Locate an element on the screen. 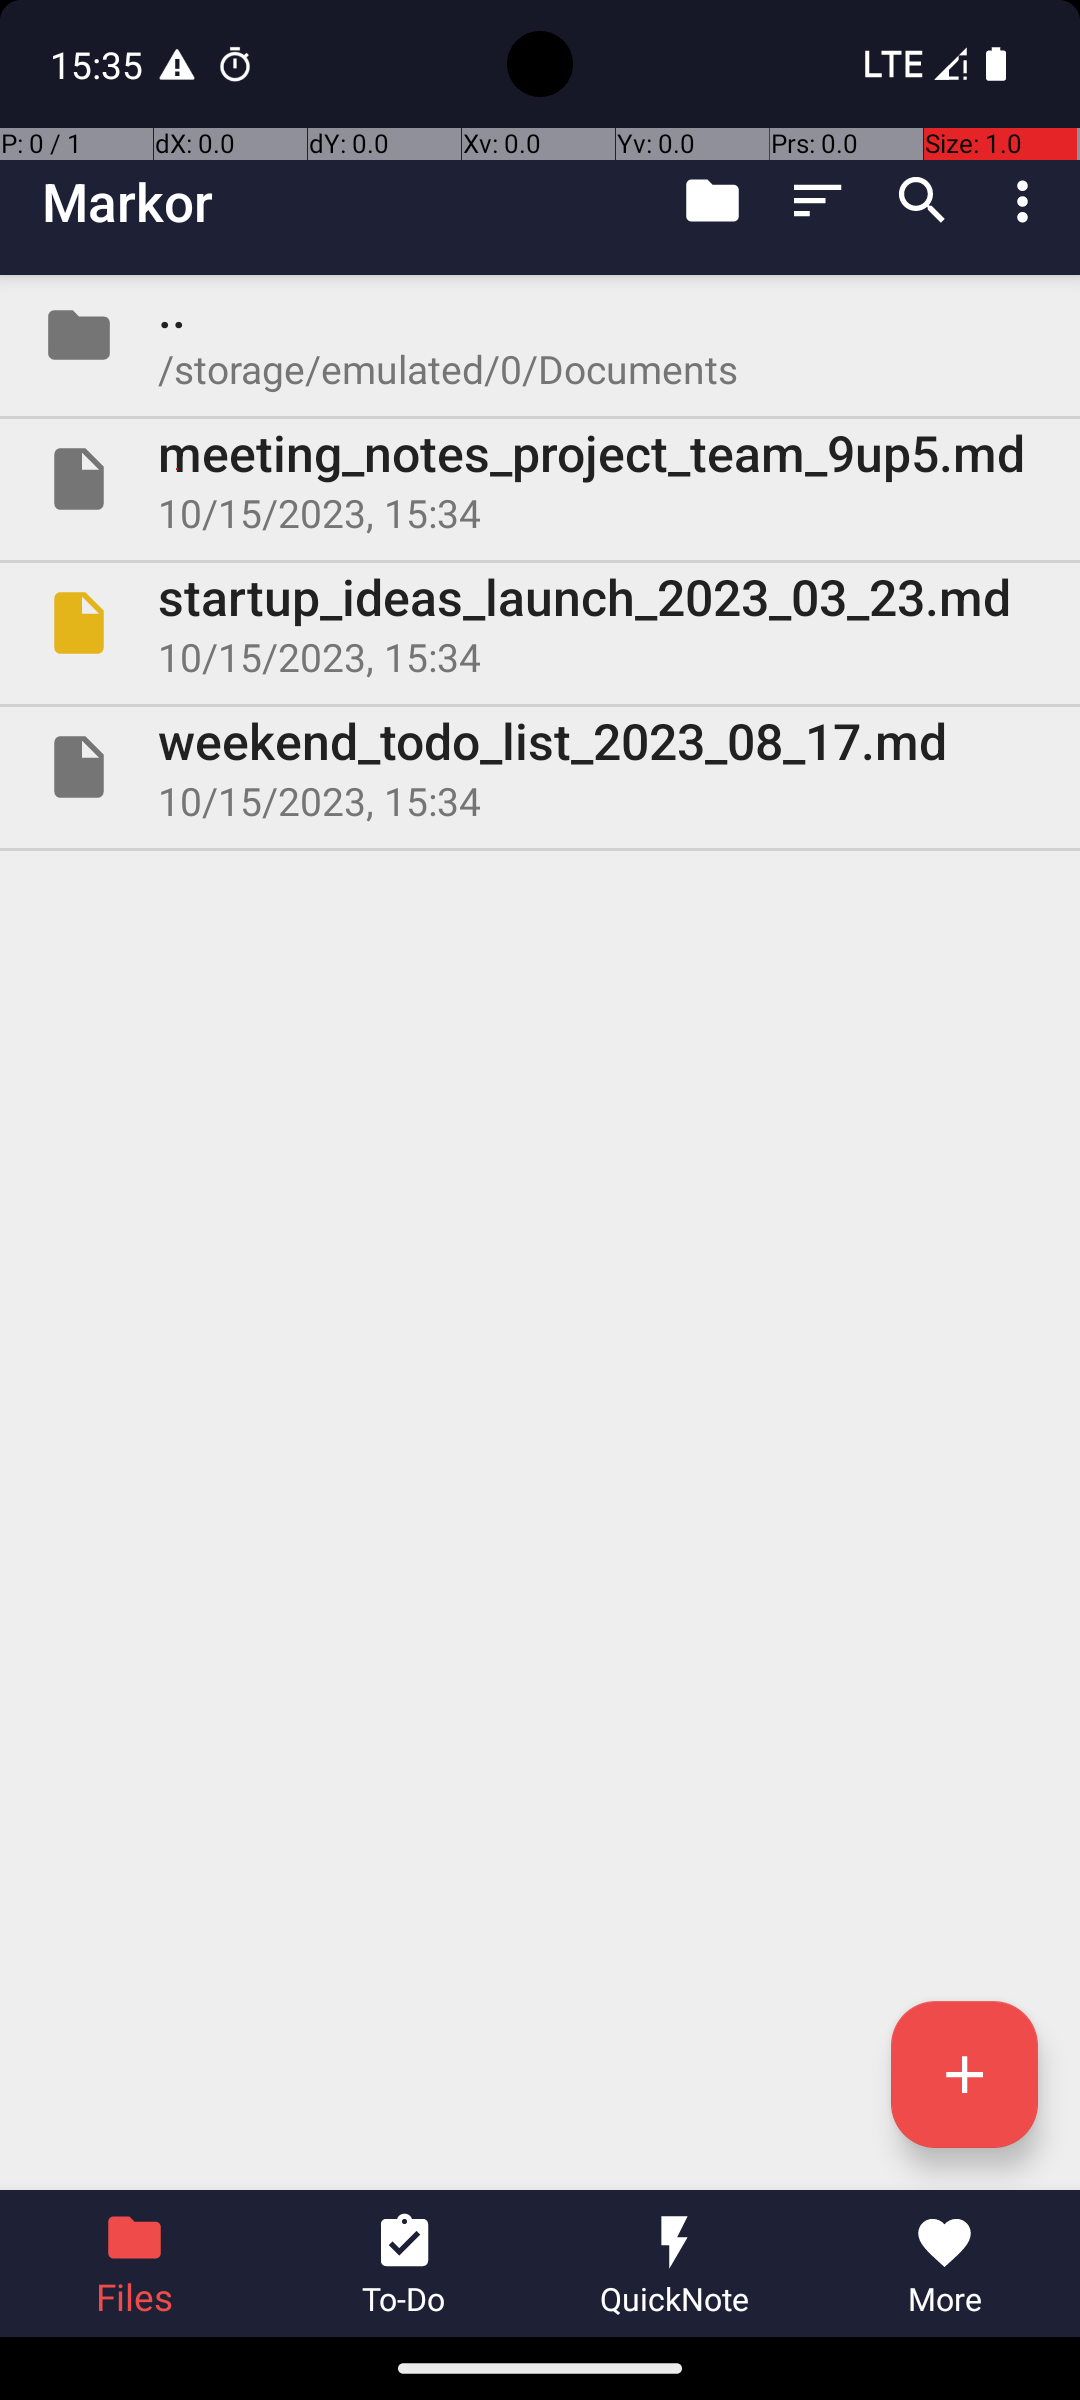  Sort by is located at coordinates (818, 201).